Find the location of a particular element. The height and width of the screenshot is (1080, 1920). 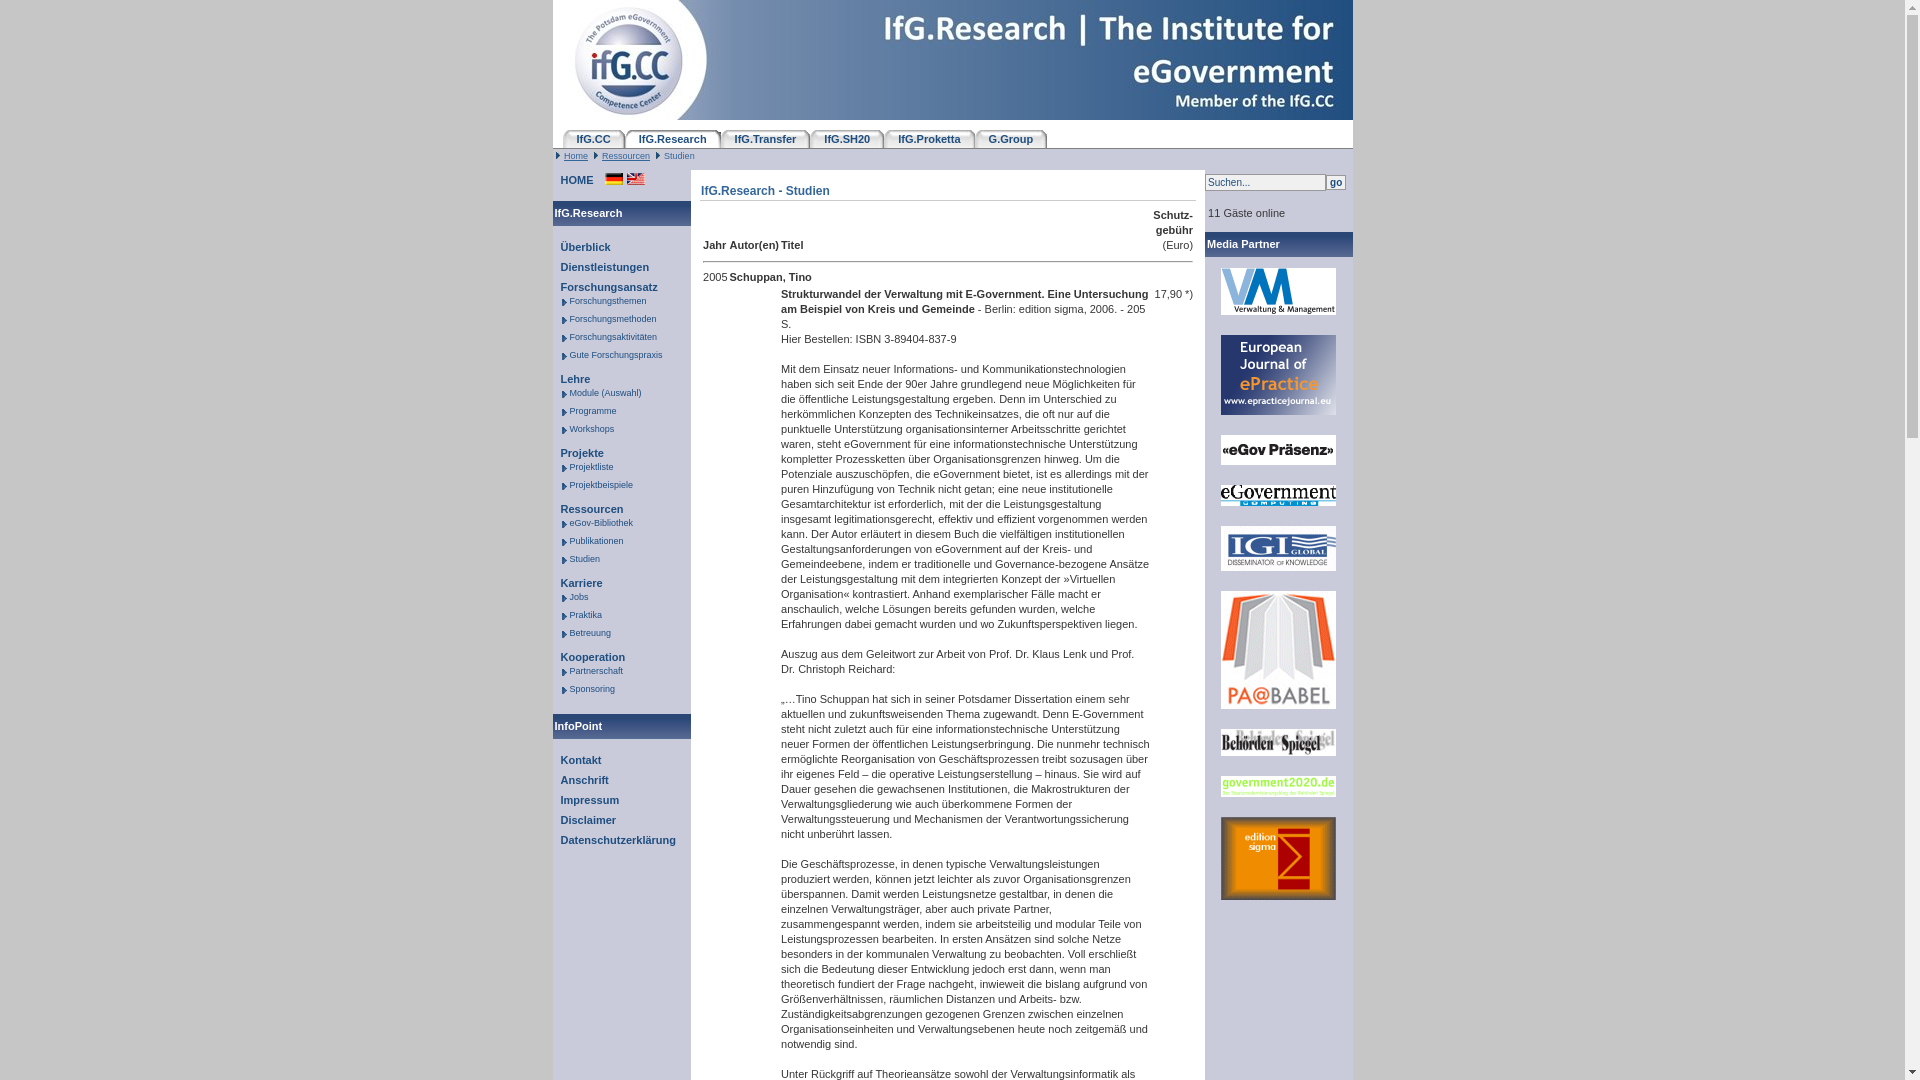

Projektliste is located at coordinates (590, 467).